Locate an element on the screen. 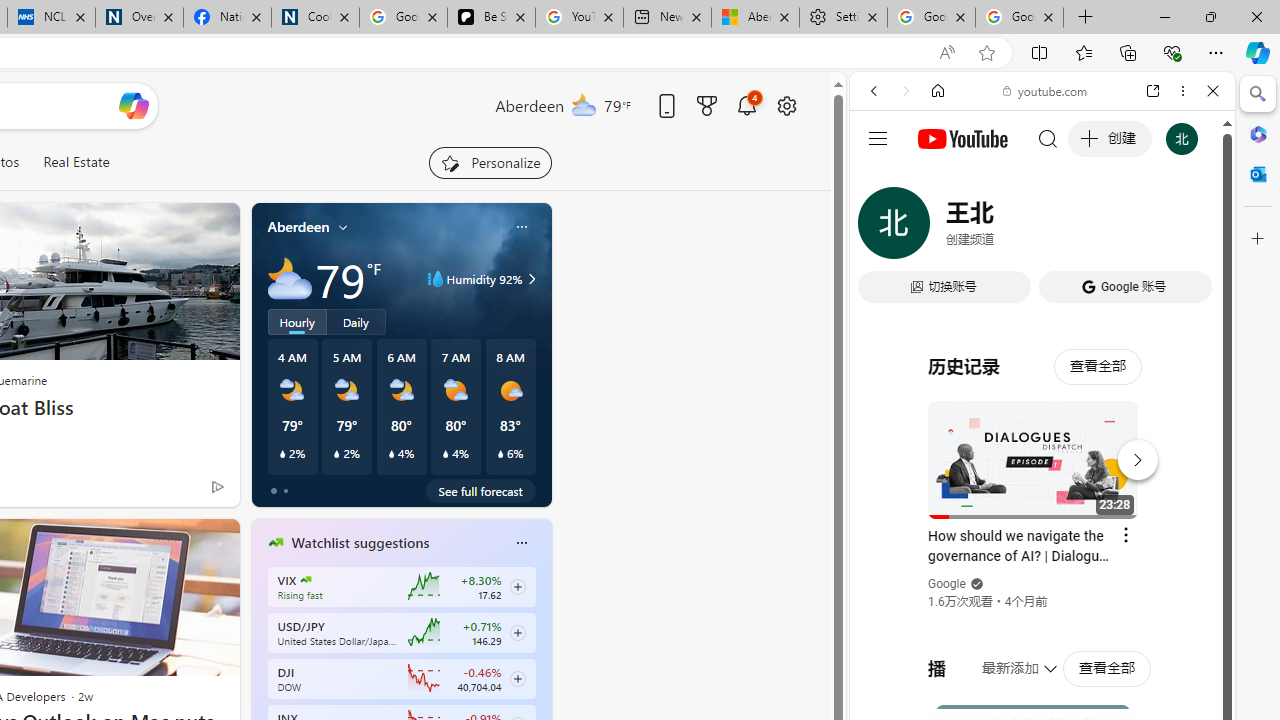 This screenshot has width=1280, height=720. Search the web is located at coordinates (1052, 138).